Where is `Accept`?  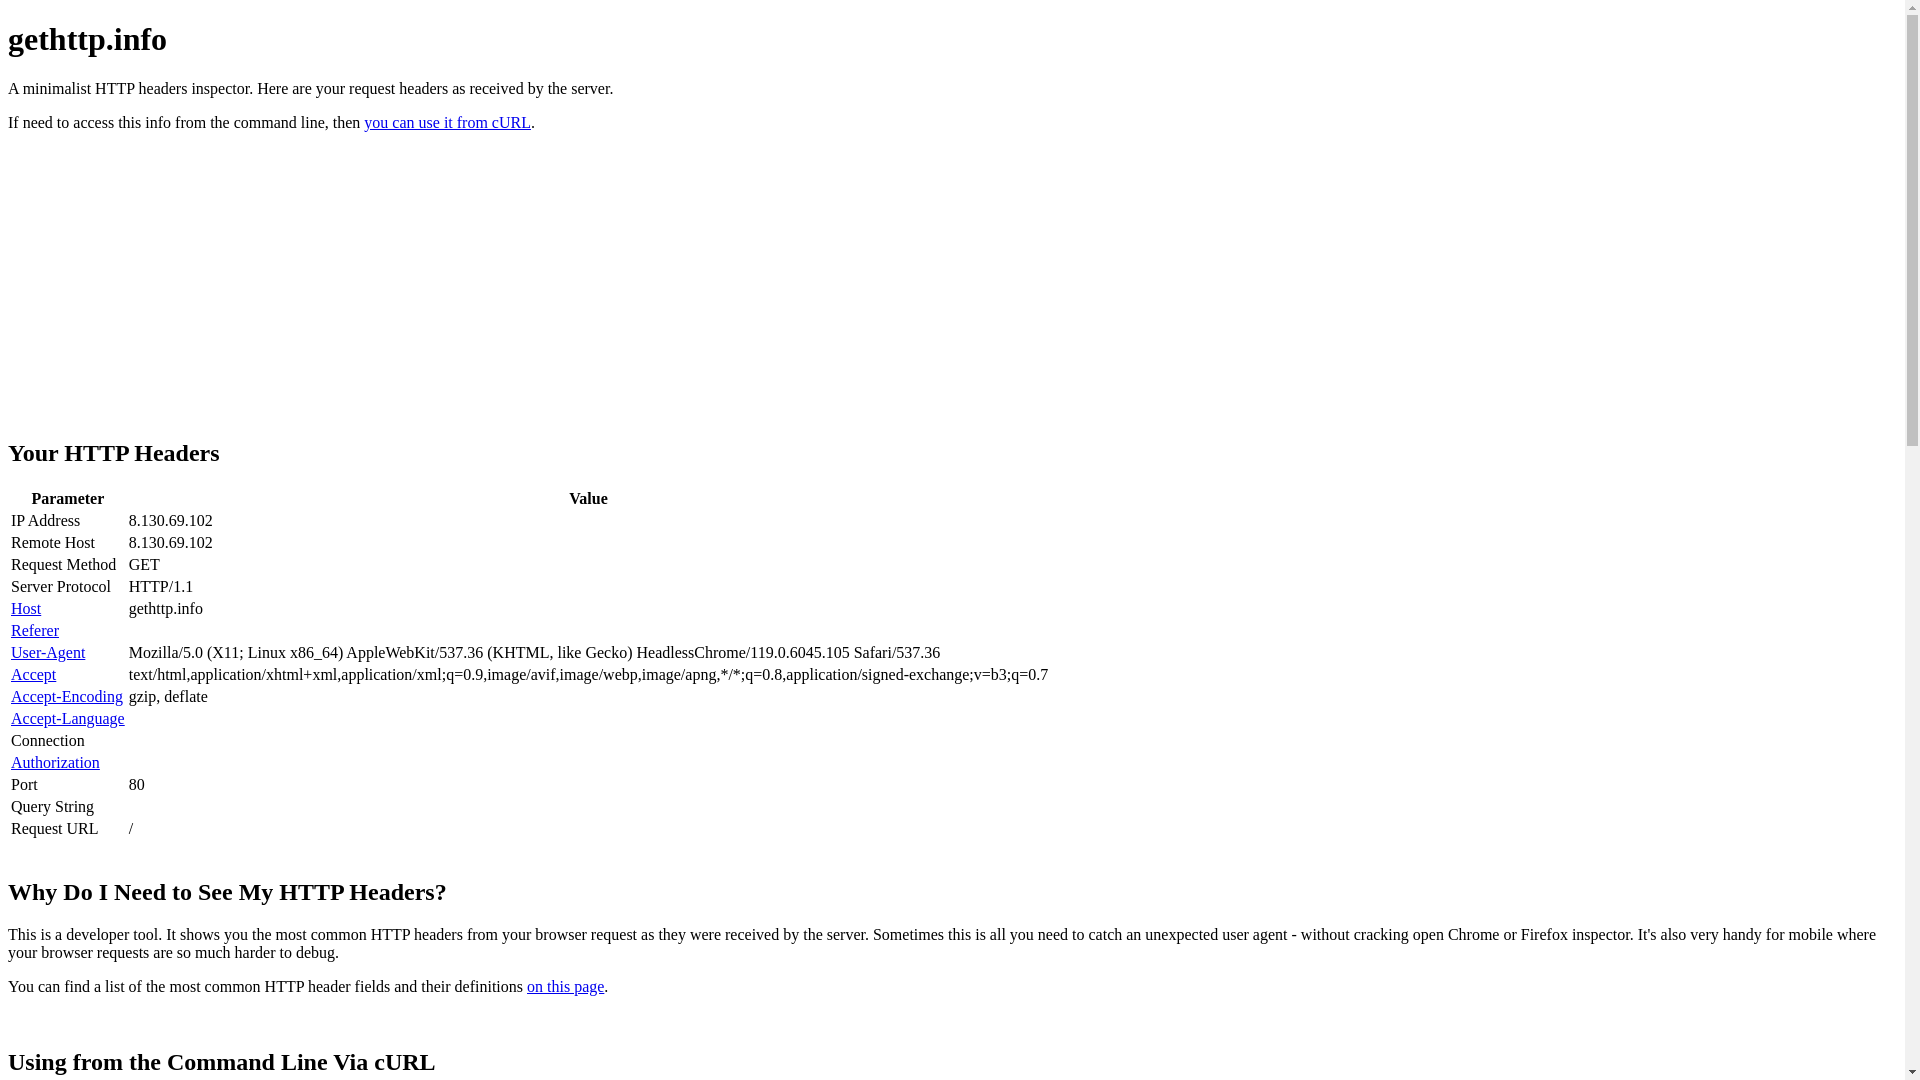
Accept is located at coordinates (34, 674).